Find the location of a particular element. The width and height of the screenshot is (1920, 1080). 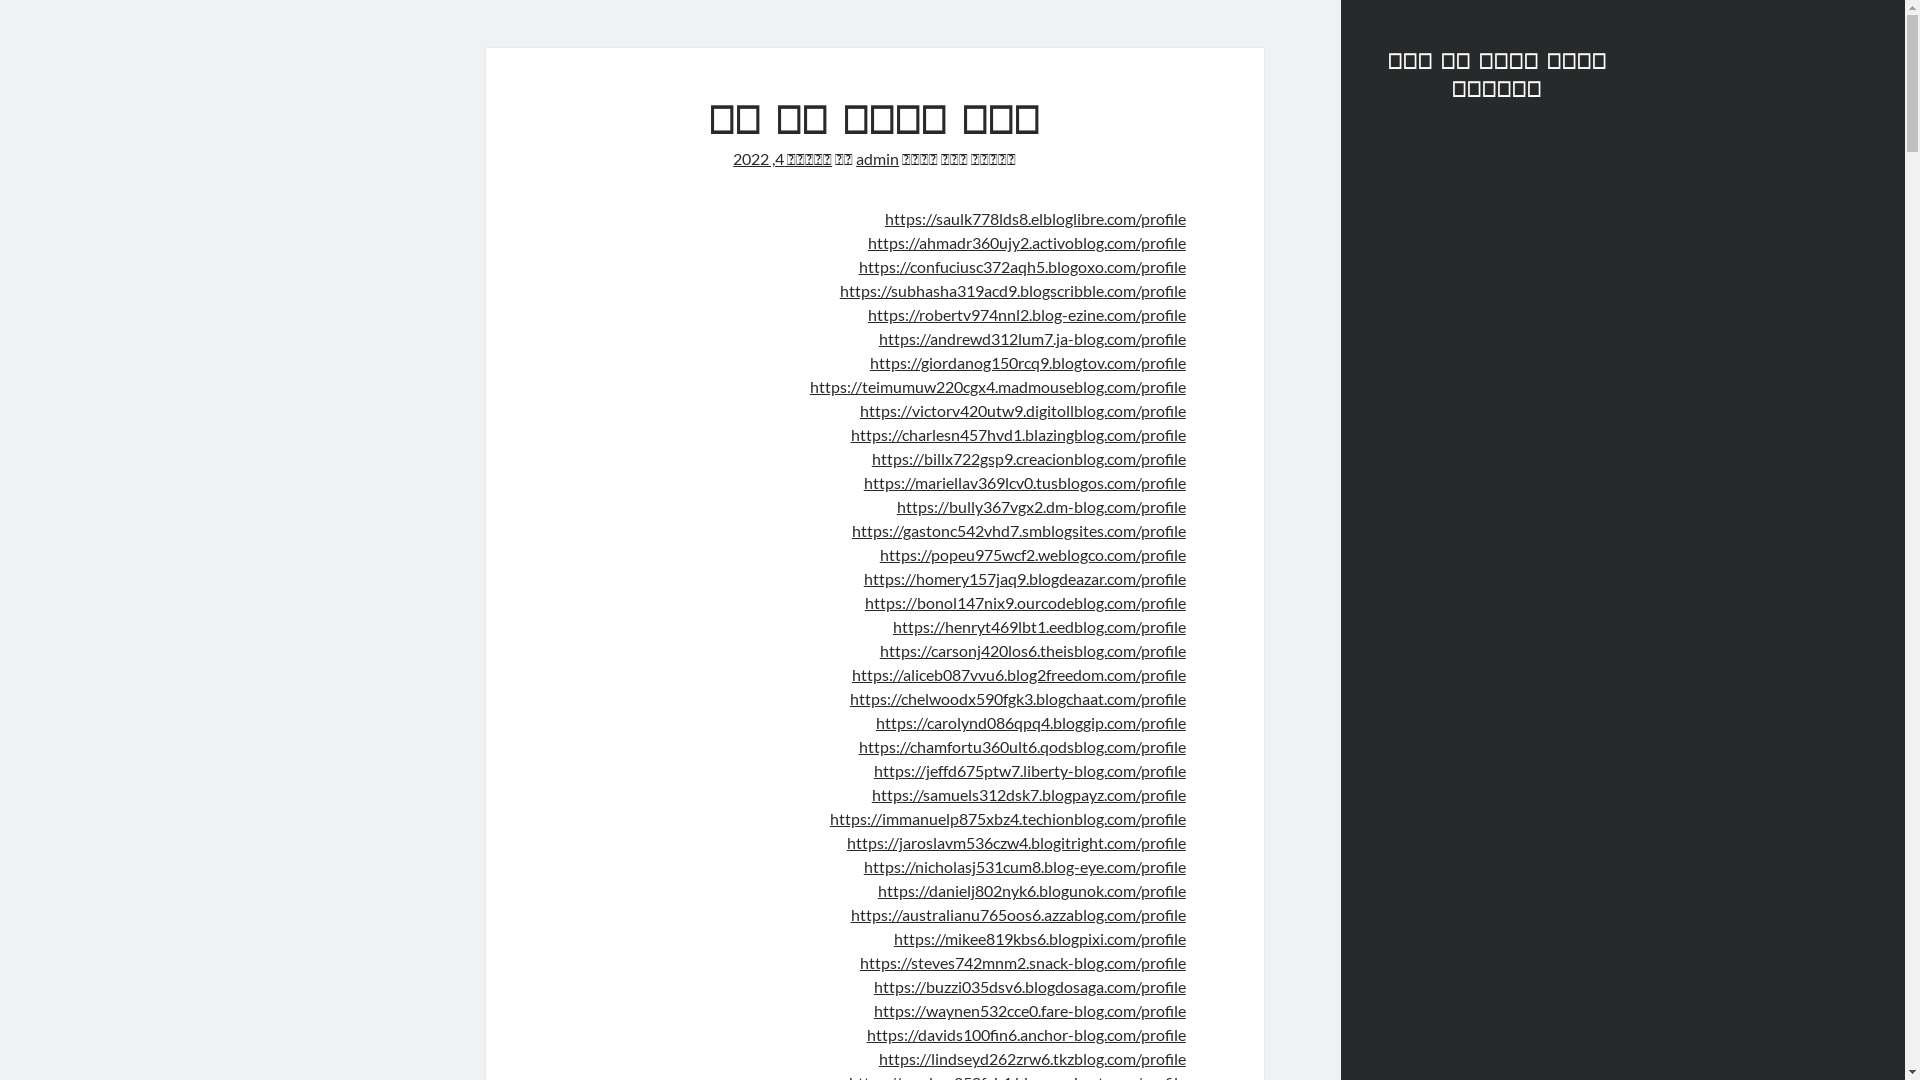

https://andrewd312lum7.ja-blog.com/profile is located at coordinates (1032, 338).